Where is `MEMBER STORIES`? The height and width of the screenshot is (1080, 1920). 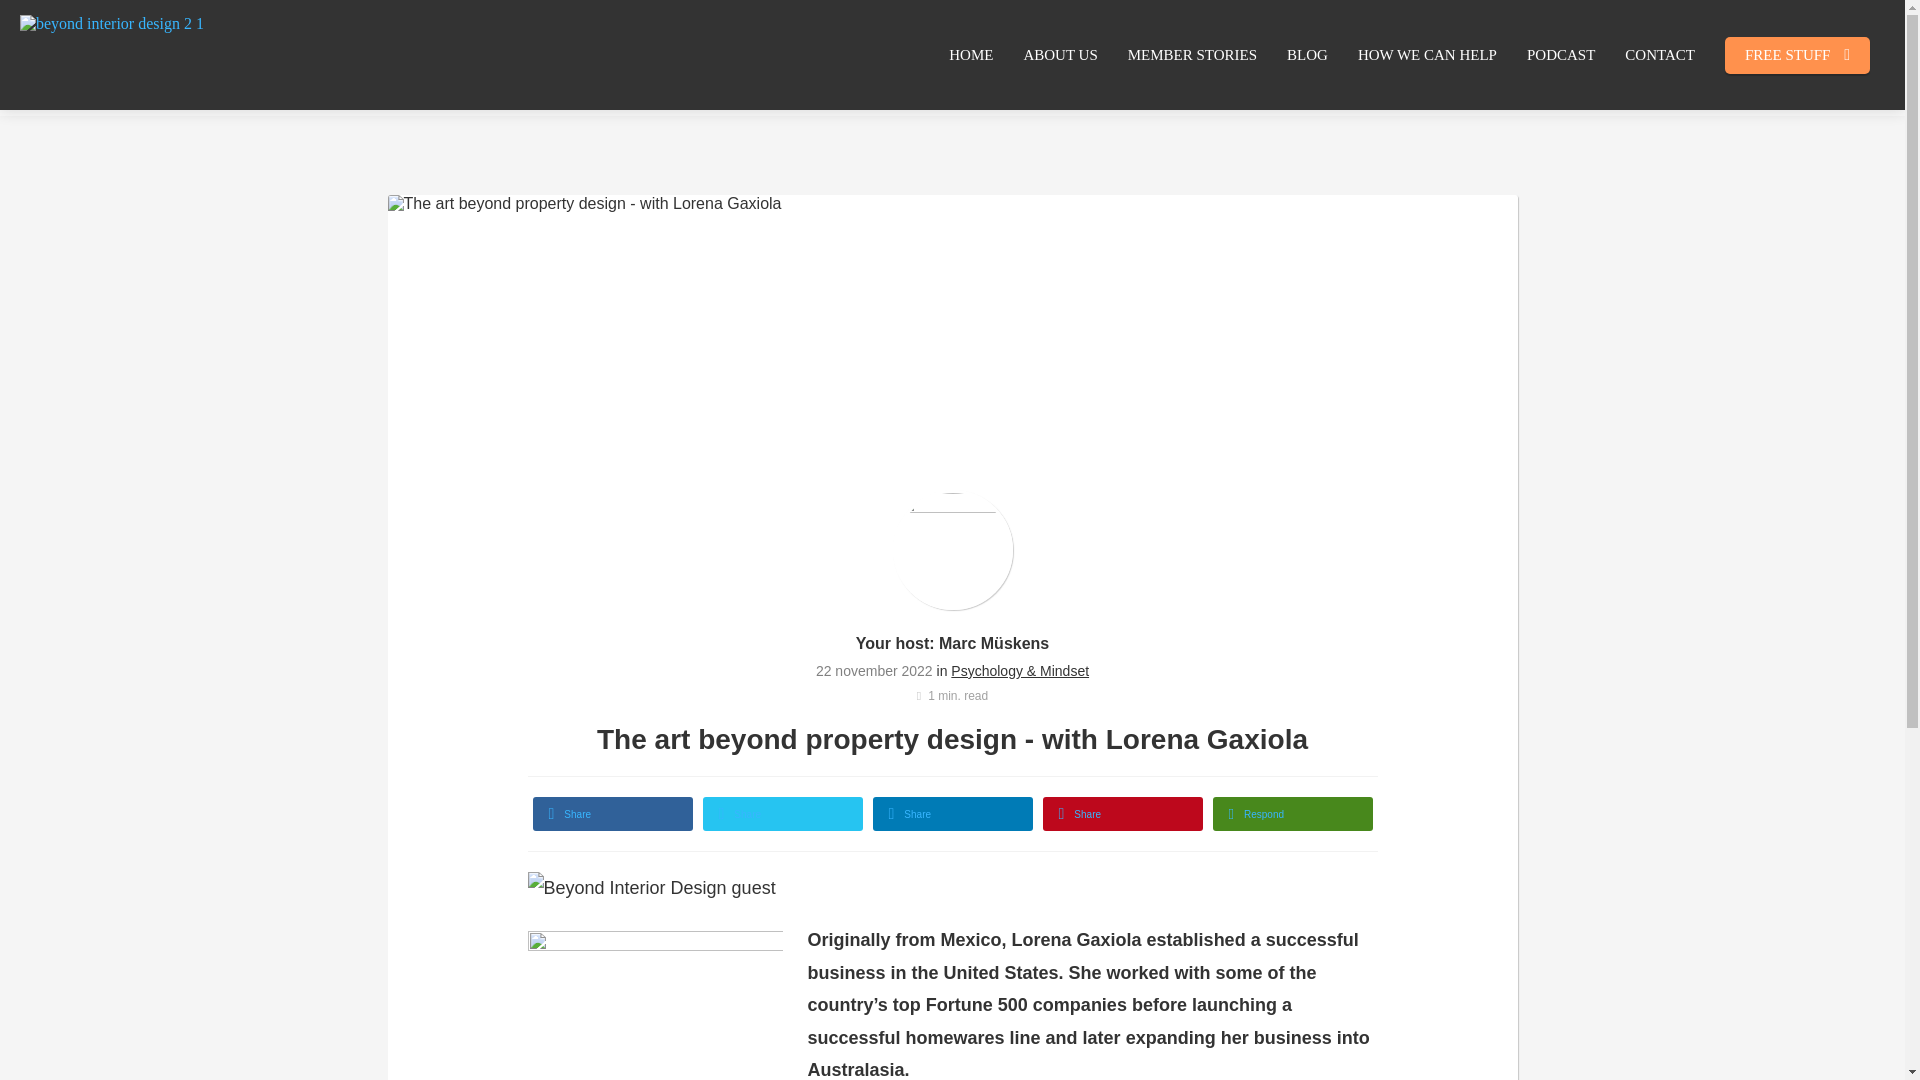 MEMBER STORIES is located at coordinates (1192, 54).